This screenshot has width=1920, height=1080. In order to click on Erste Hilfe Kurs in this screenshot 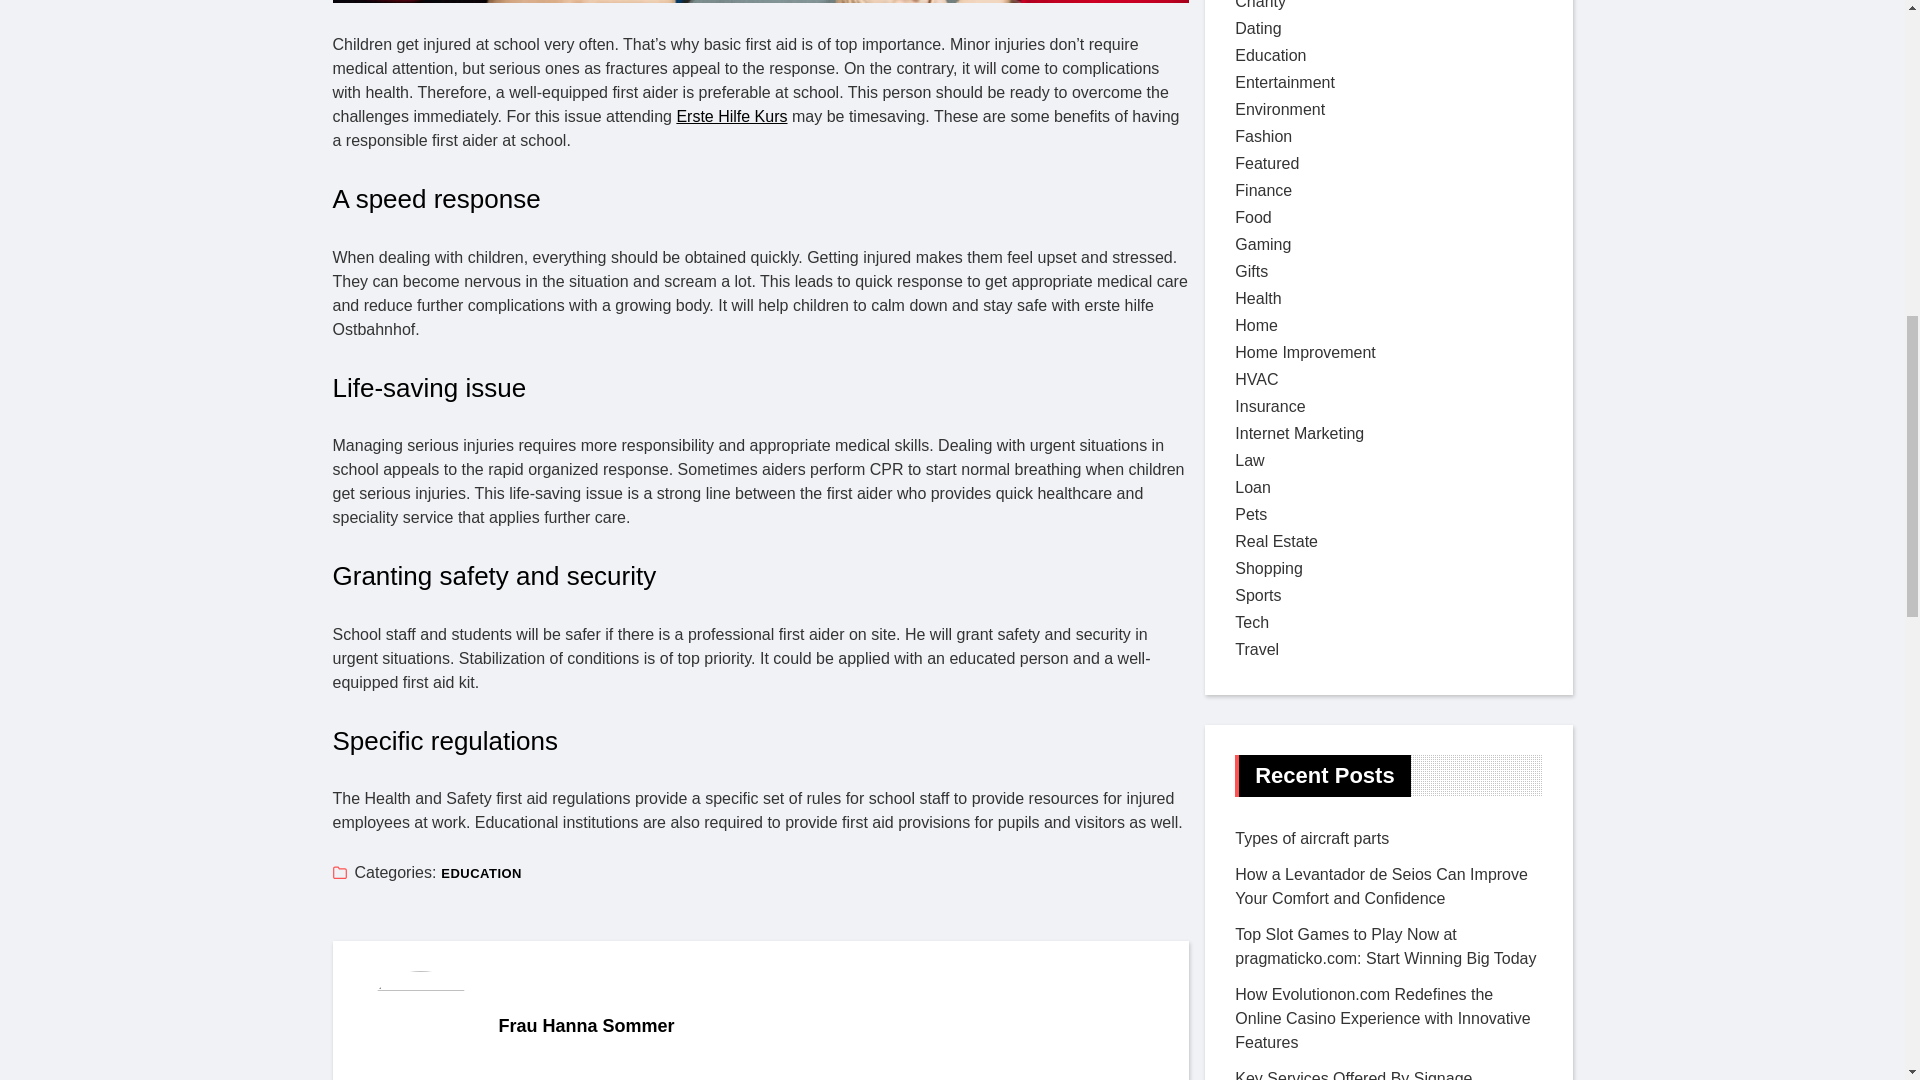, I will do `click(731, 116)`.